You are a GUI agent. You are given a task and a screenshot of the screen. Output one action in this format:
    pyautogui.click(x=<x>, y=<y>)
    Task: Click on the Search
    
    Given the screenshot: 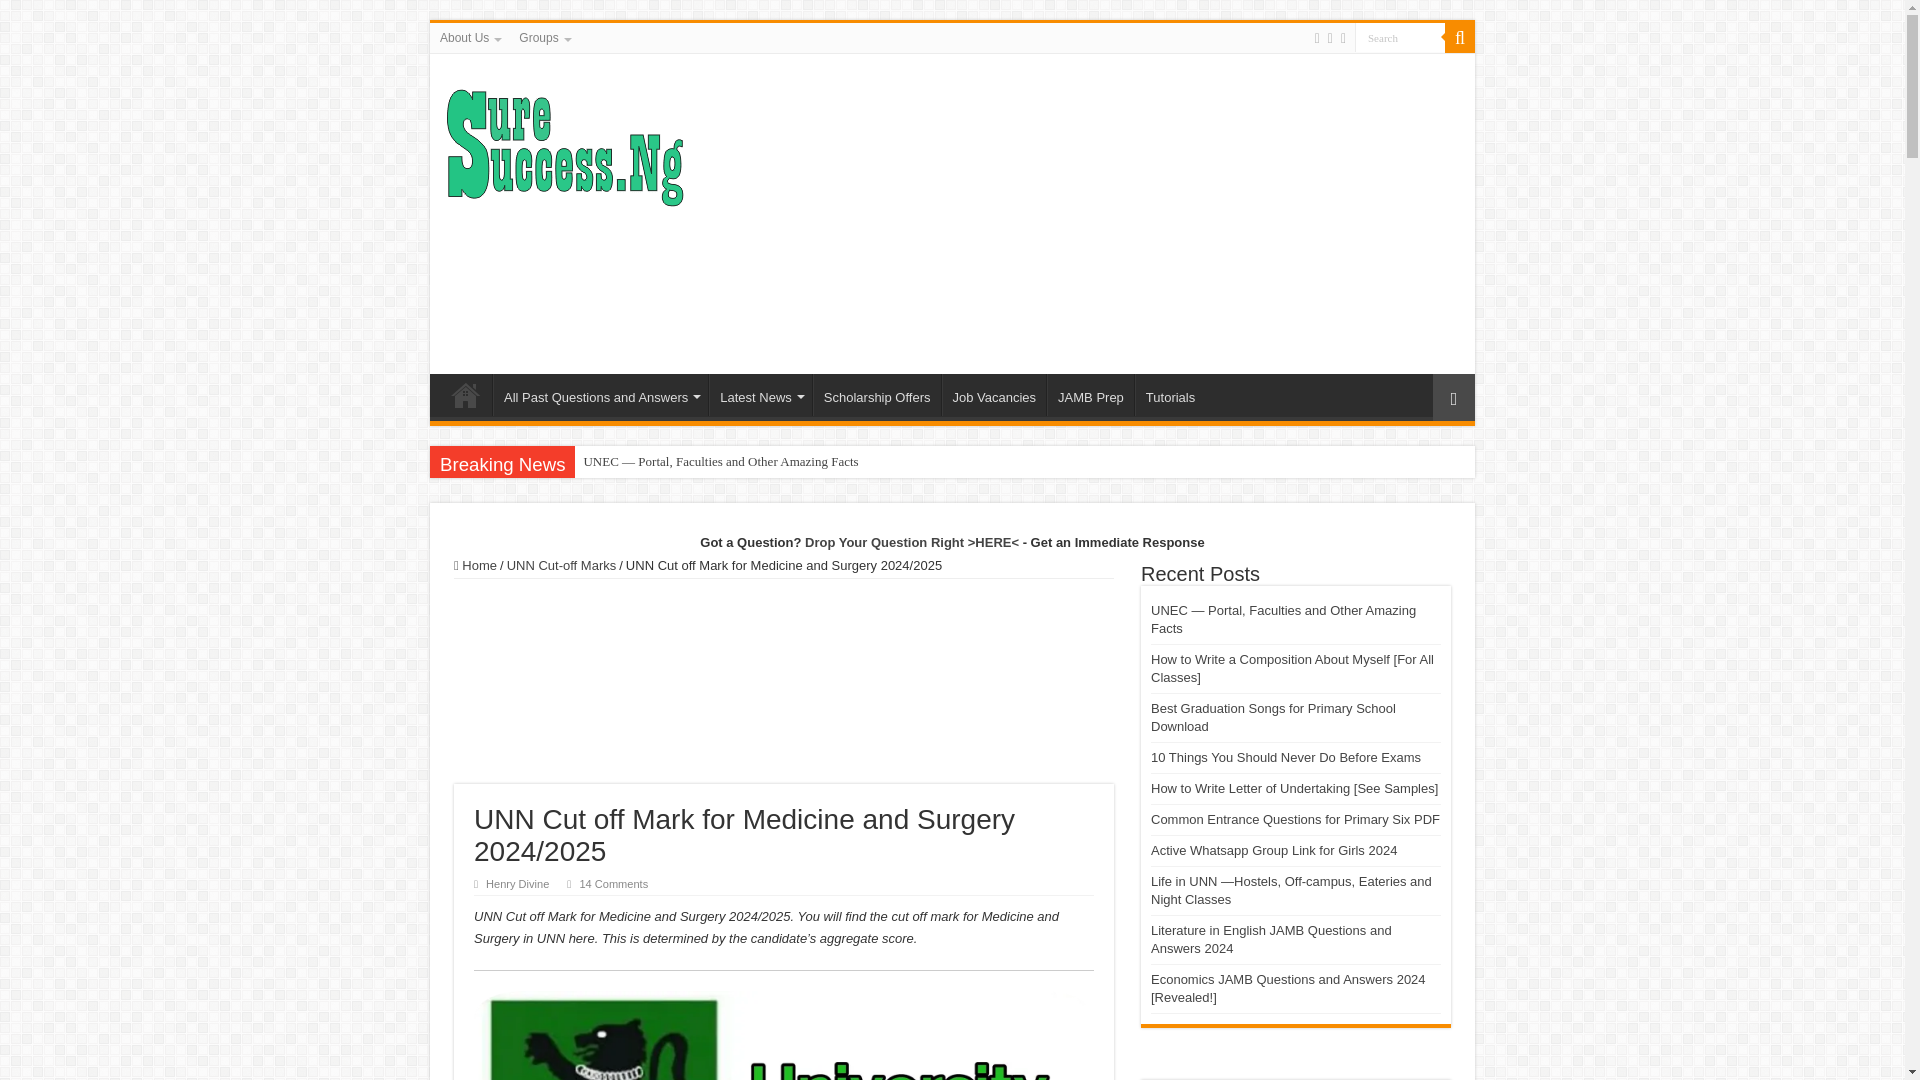 What is the action you would take?
    pyautogui.click(x=1400, y=36)
    